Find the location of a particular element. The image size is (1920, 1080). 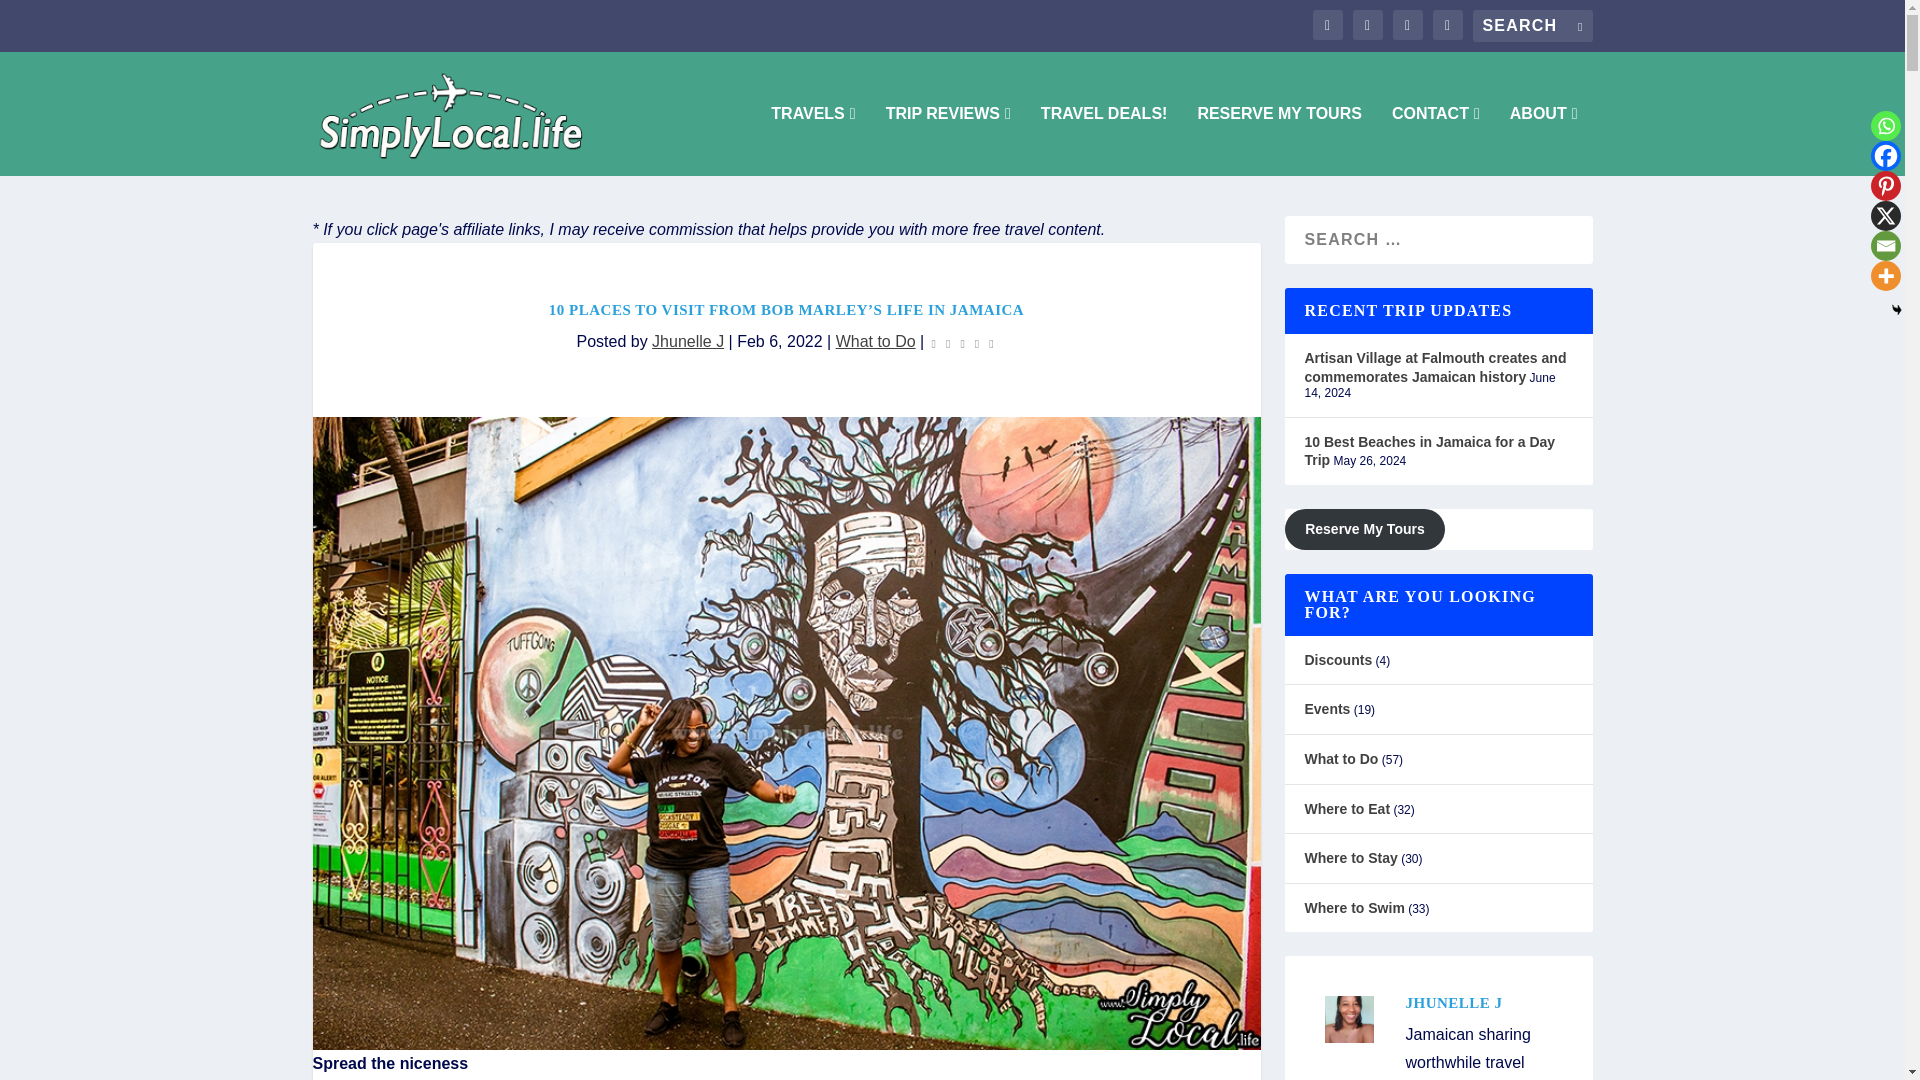

Rating: 0.00 is located at coordinates (962, 342).